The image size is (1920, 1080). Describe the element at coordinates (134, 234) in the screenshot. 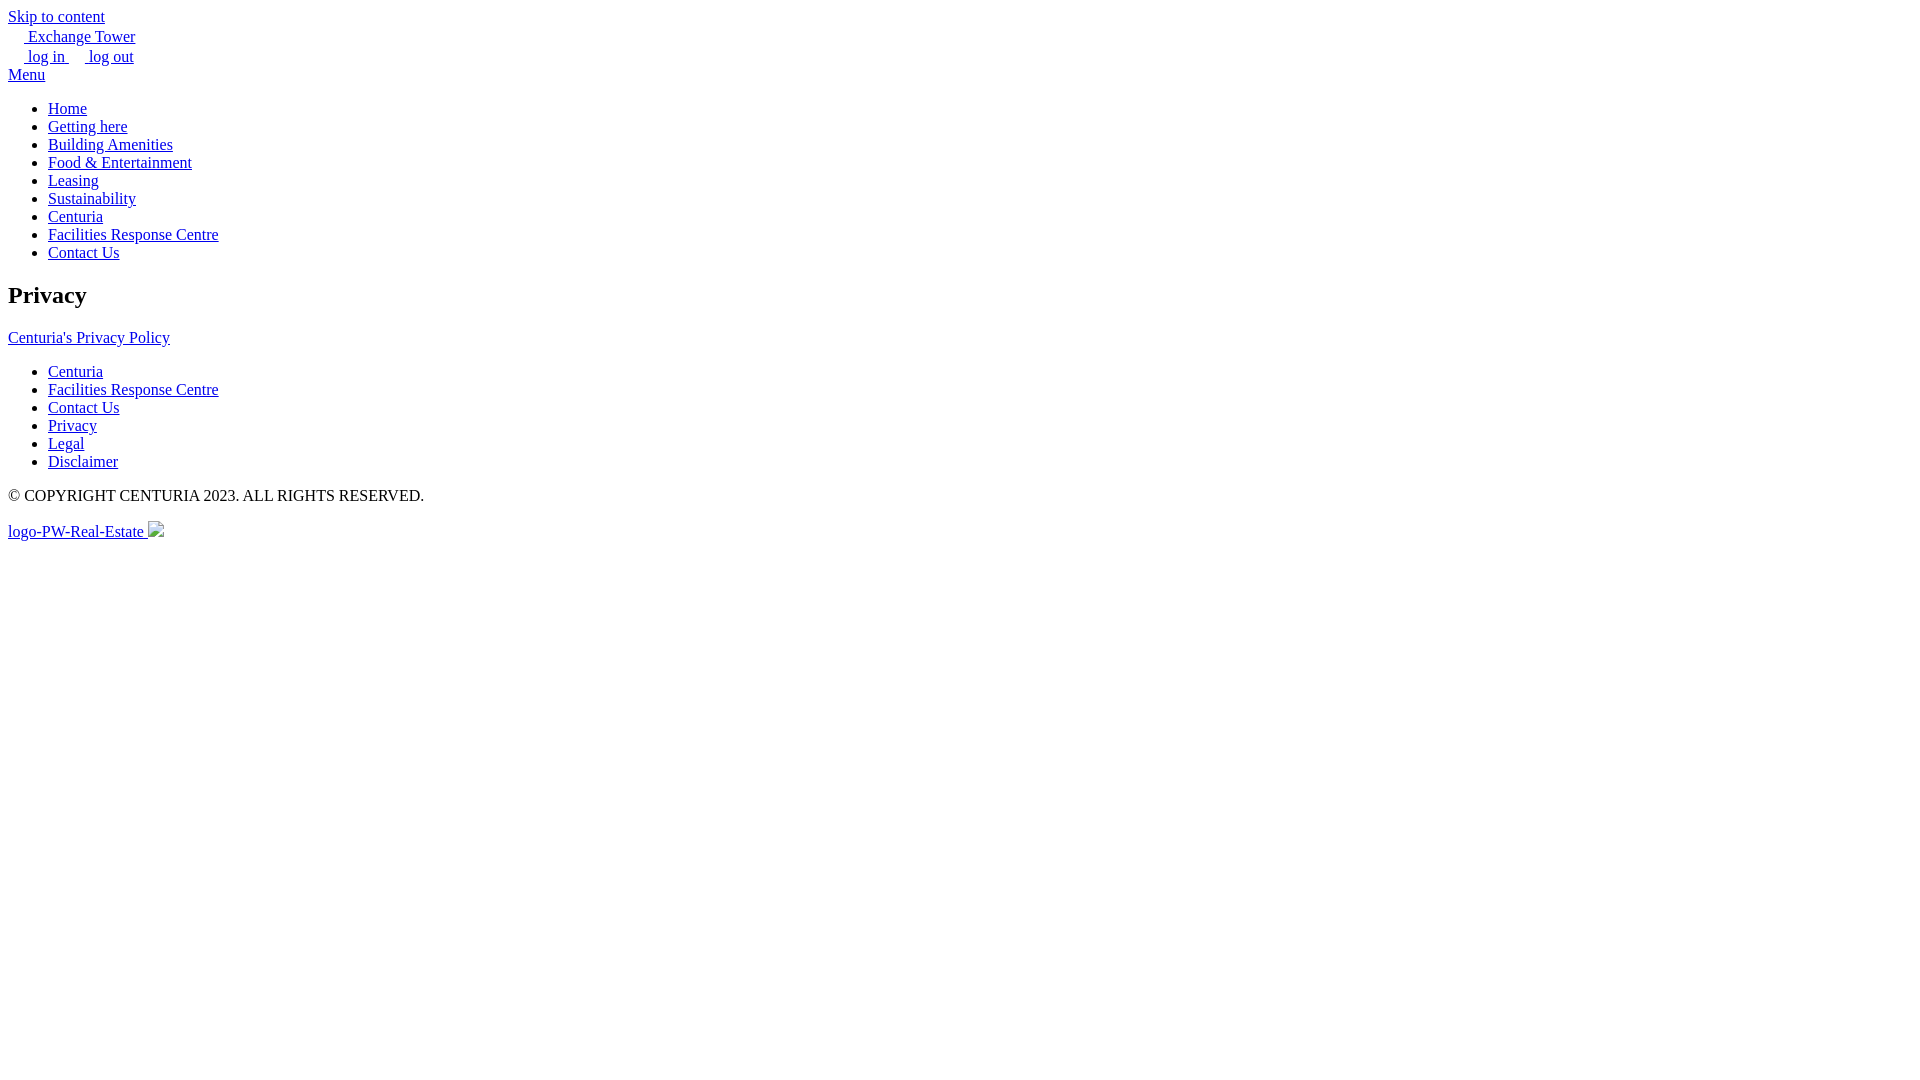

I see `Facilities Response Centre` at that location.